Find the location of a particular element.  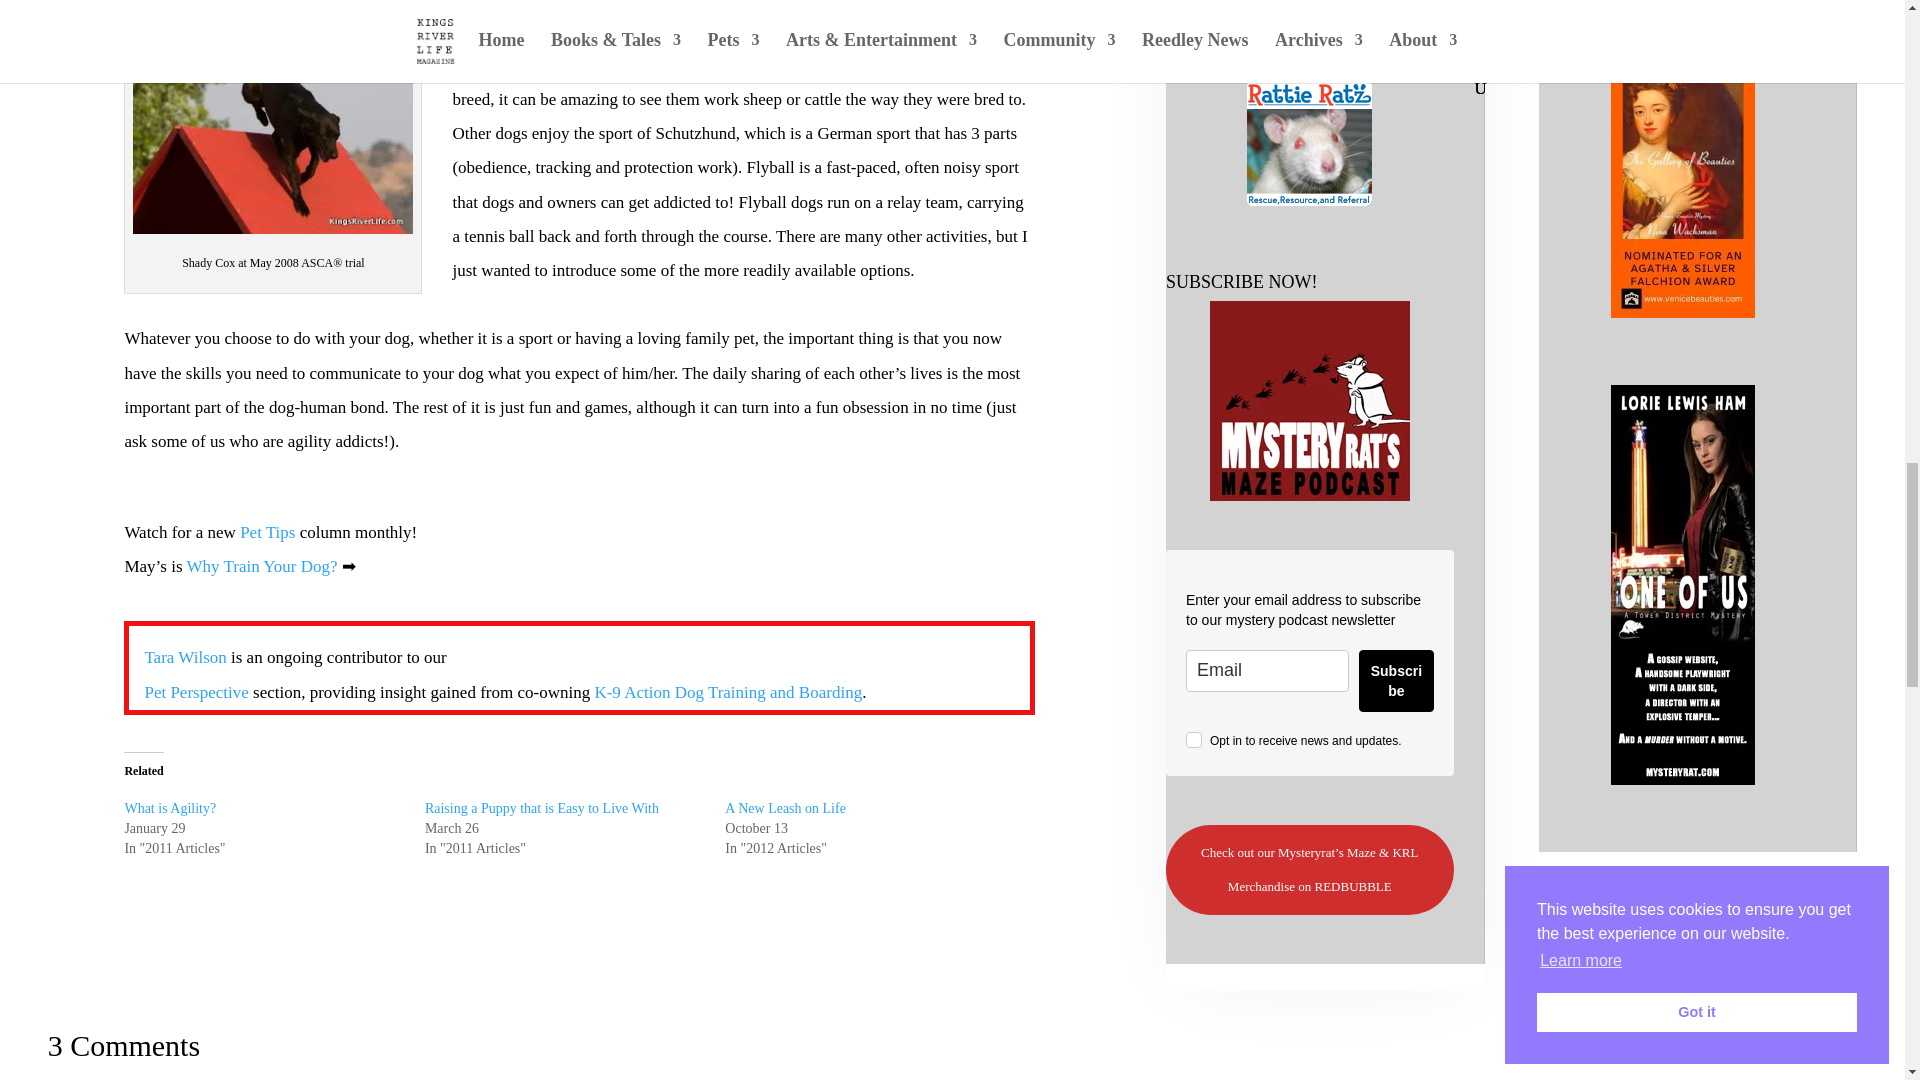

Subscribe now! is located at coordinates (1309, 401).